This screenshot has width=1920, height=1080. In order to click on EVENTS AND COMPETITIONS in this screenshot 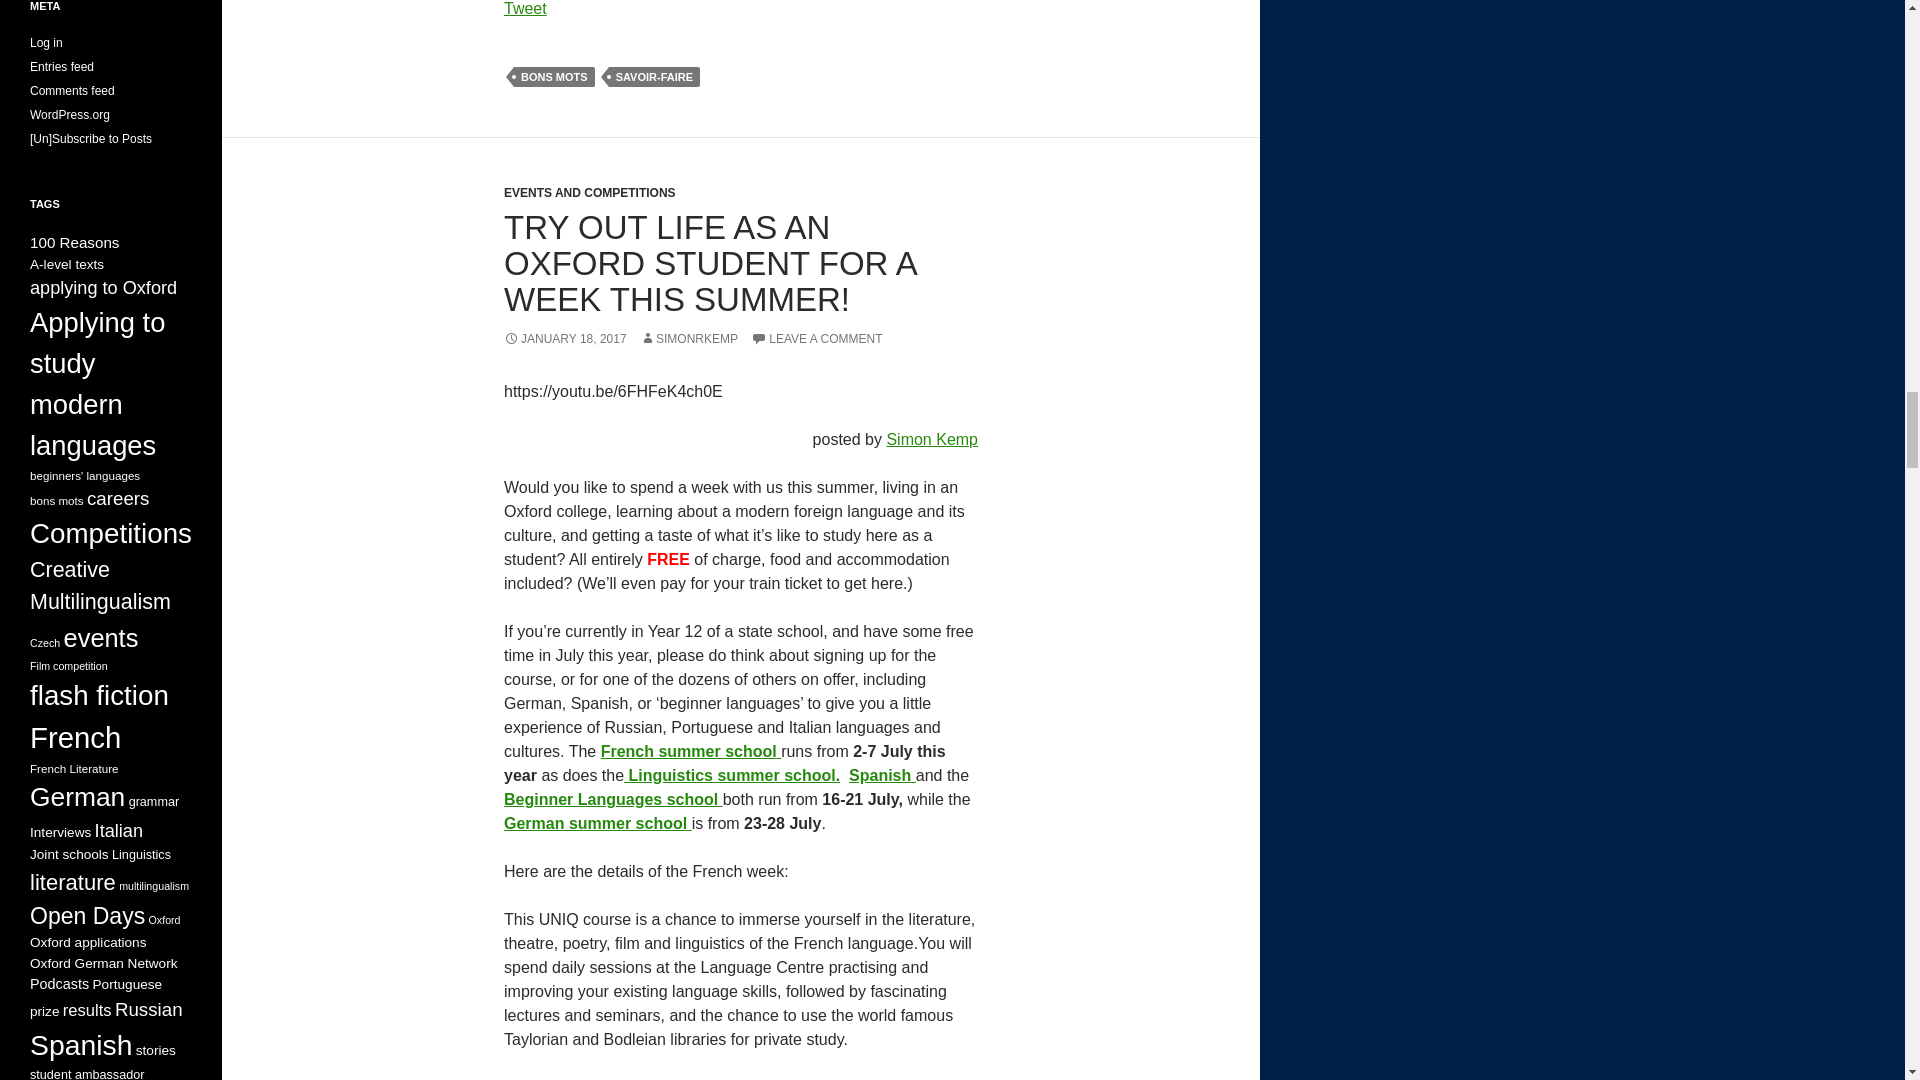, I will do `click(589, 192)`.